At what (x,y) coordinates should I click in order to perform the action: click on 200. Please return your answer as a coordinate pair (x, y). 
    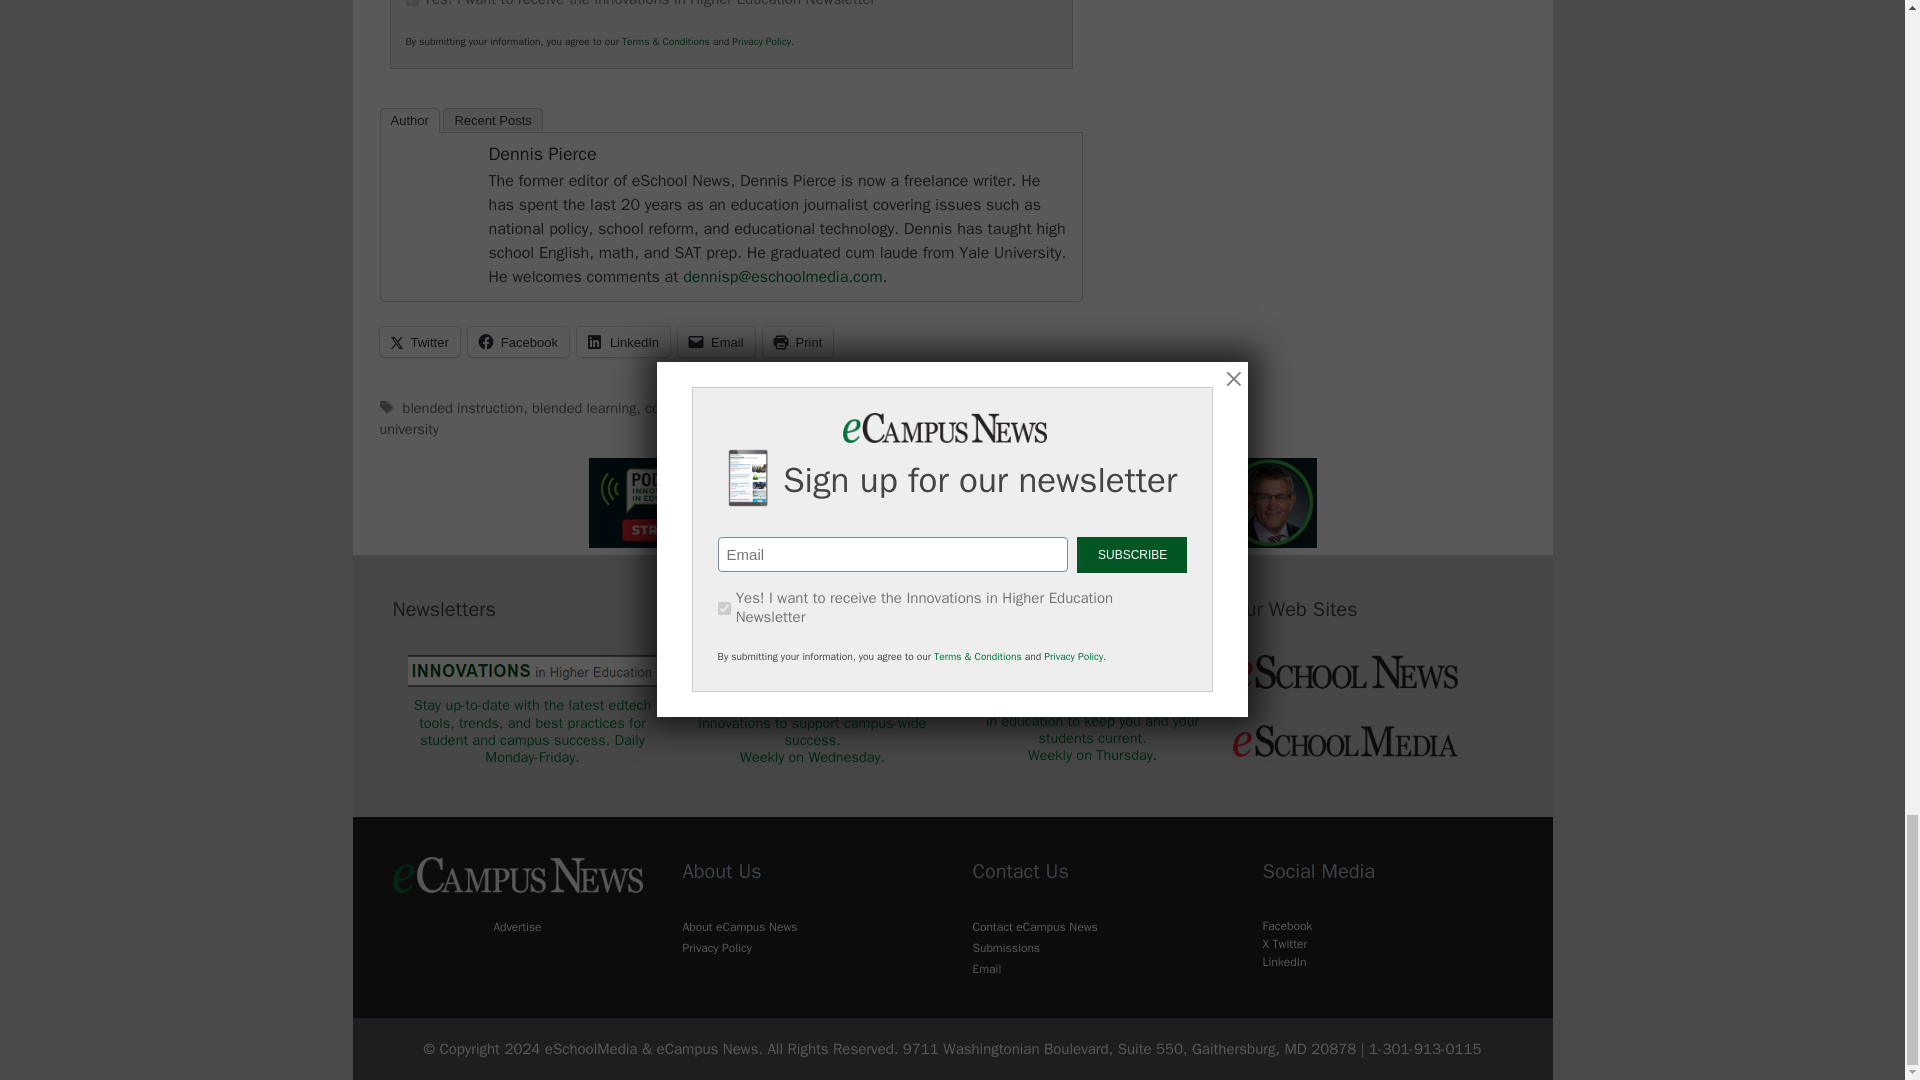
    Looking at the image, I should click on (412, 3).